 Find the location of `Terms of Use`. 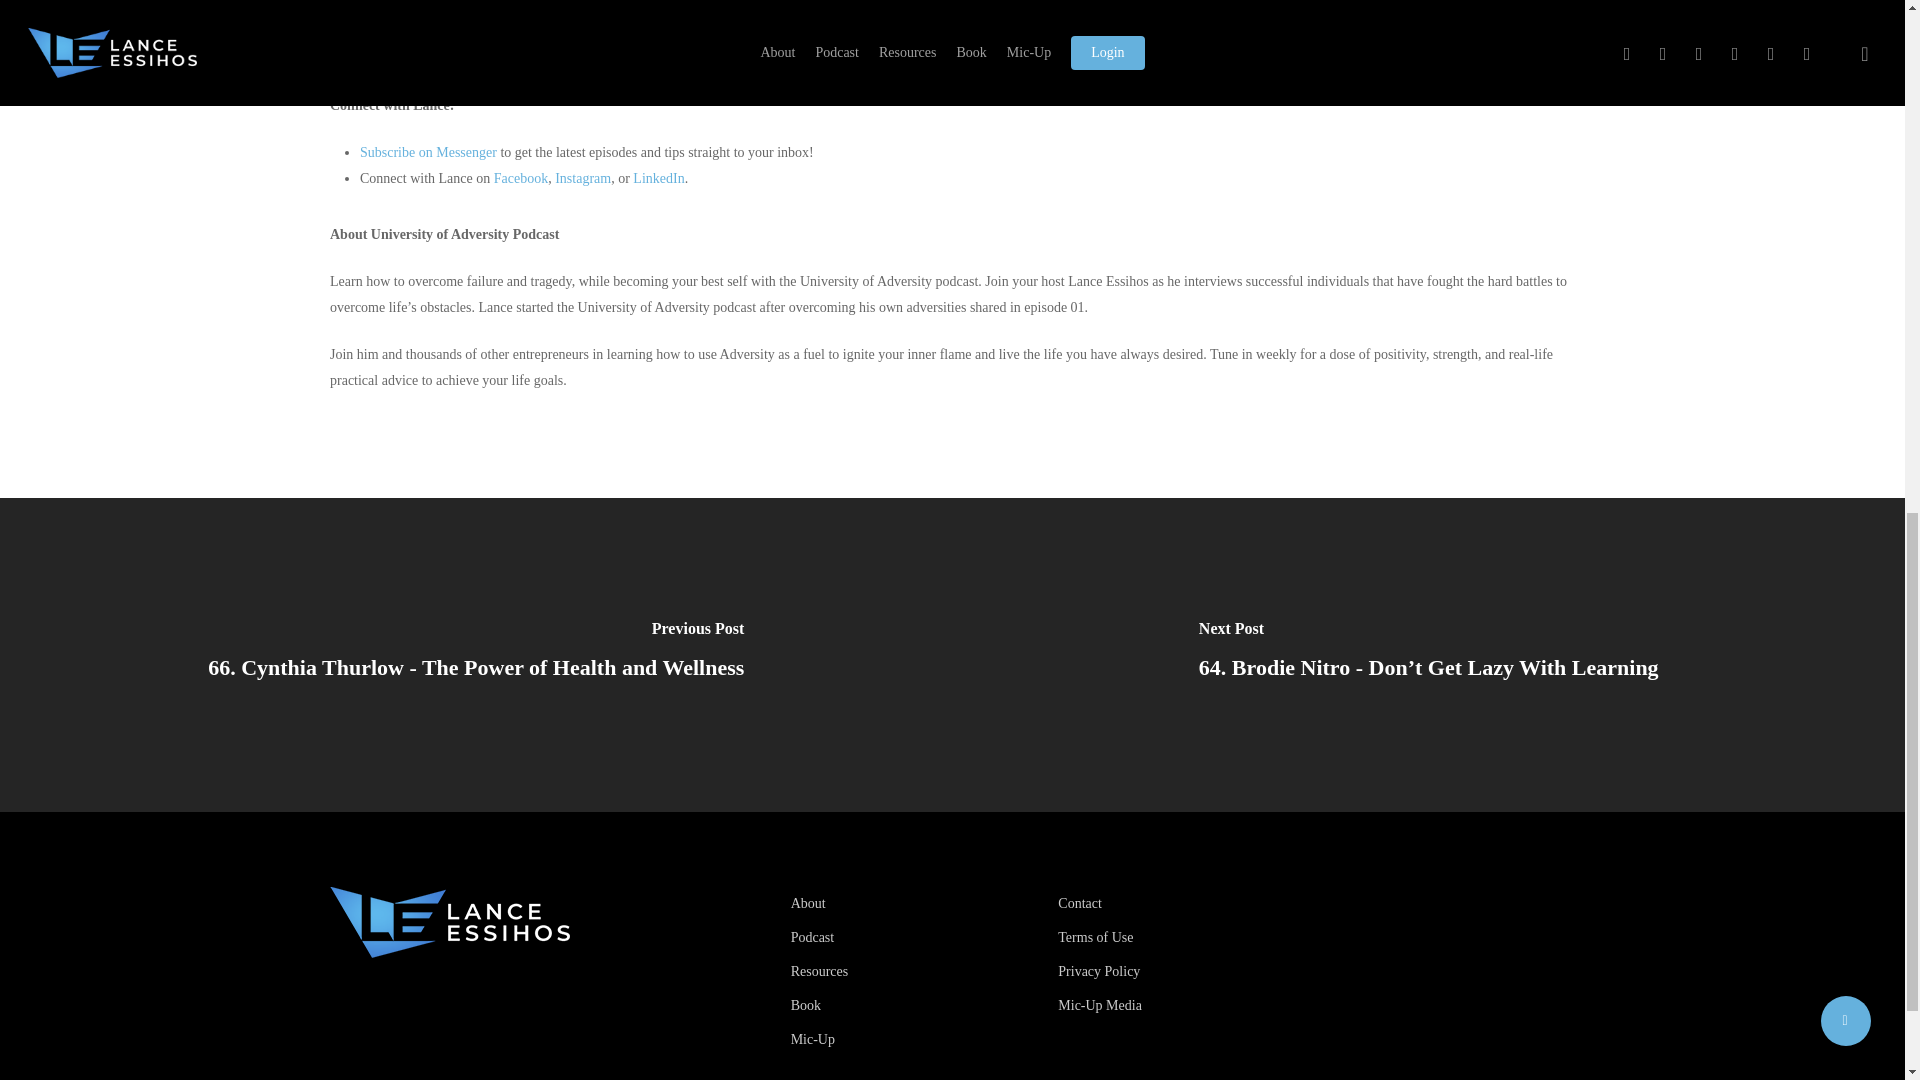

Terms of Use is located at coordinates (1179, 938).